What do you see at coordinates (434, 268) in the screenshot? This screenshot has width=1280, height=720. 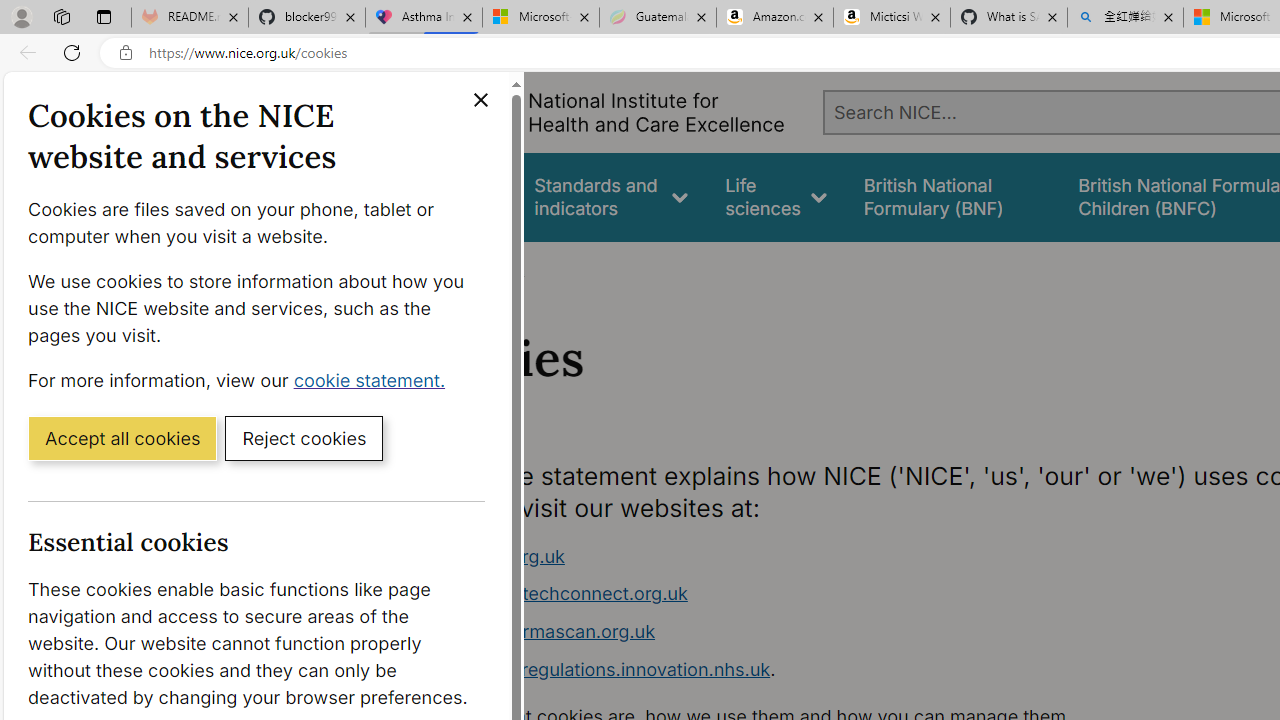 I see `Home>` at bounding box center [434, 268].